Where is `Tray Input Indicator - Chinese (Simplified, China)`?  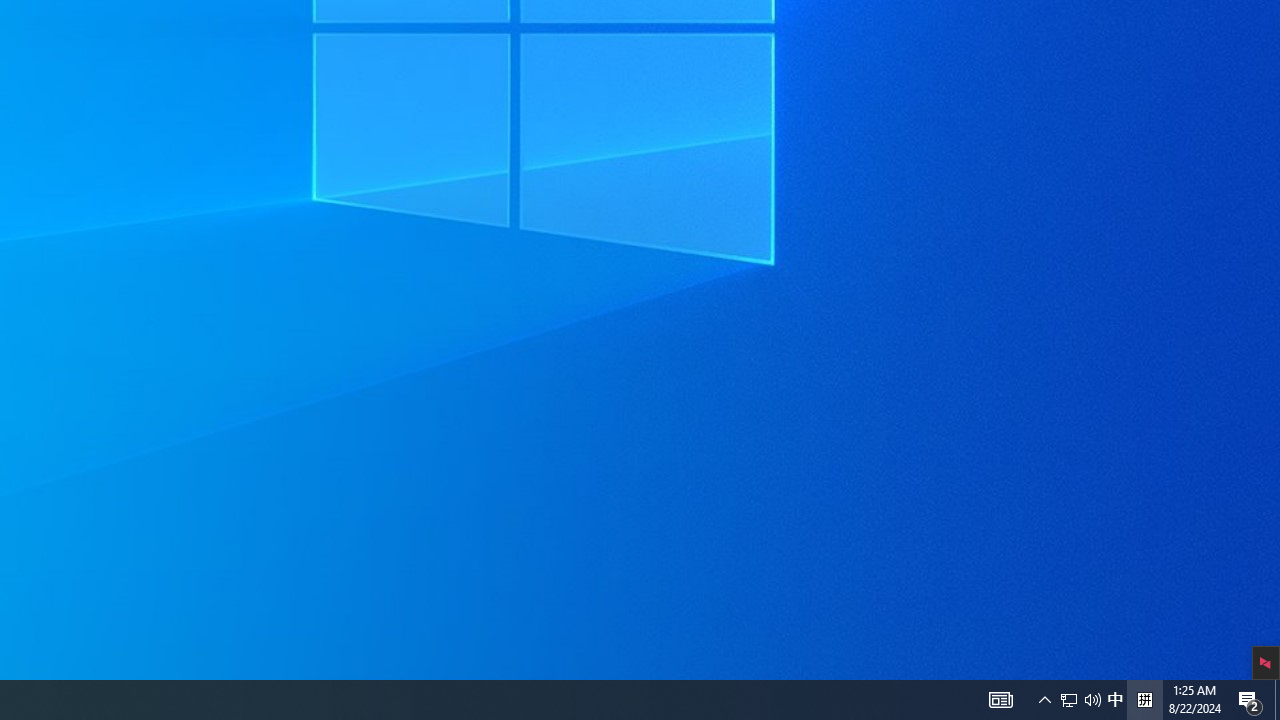 Tray Input Indicator - Chinese (Simplified, China) is located at coordinates (1000, 700).